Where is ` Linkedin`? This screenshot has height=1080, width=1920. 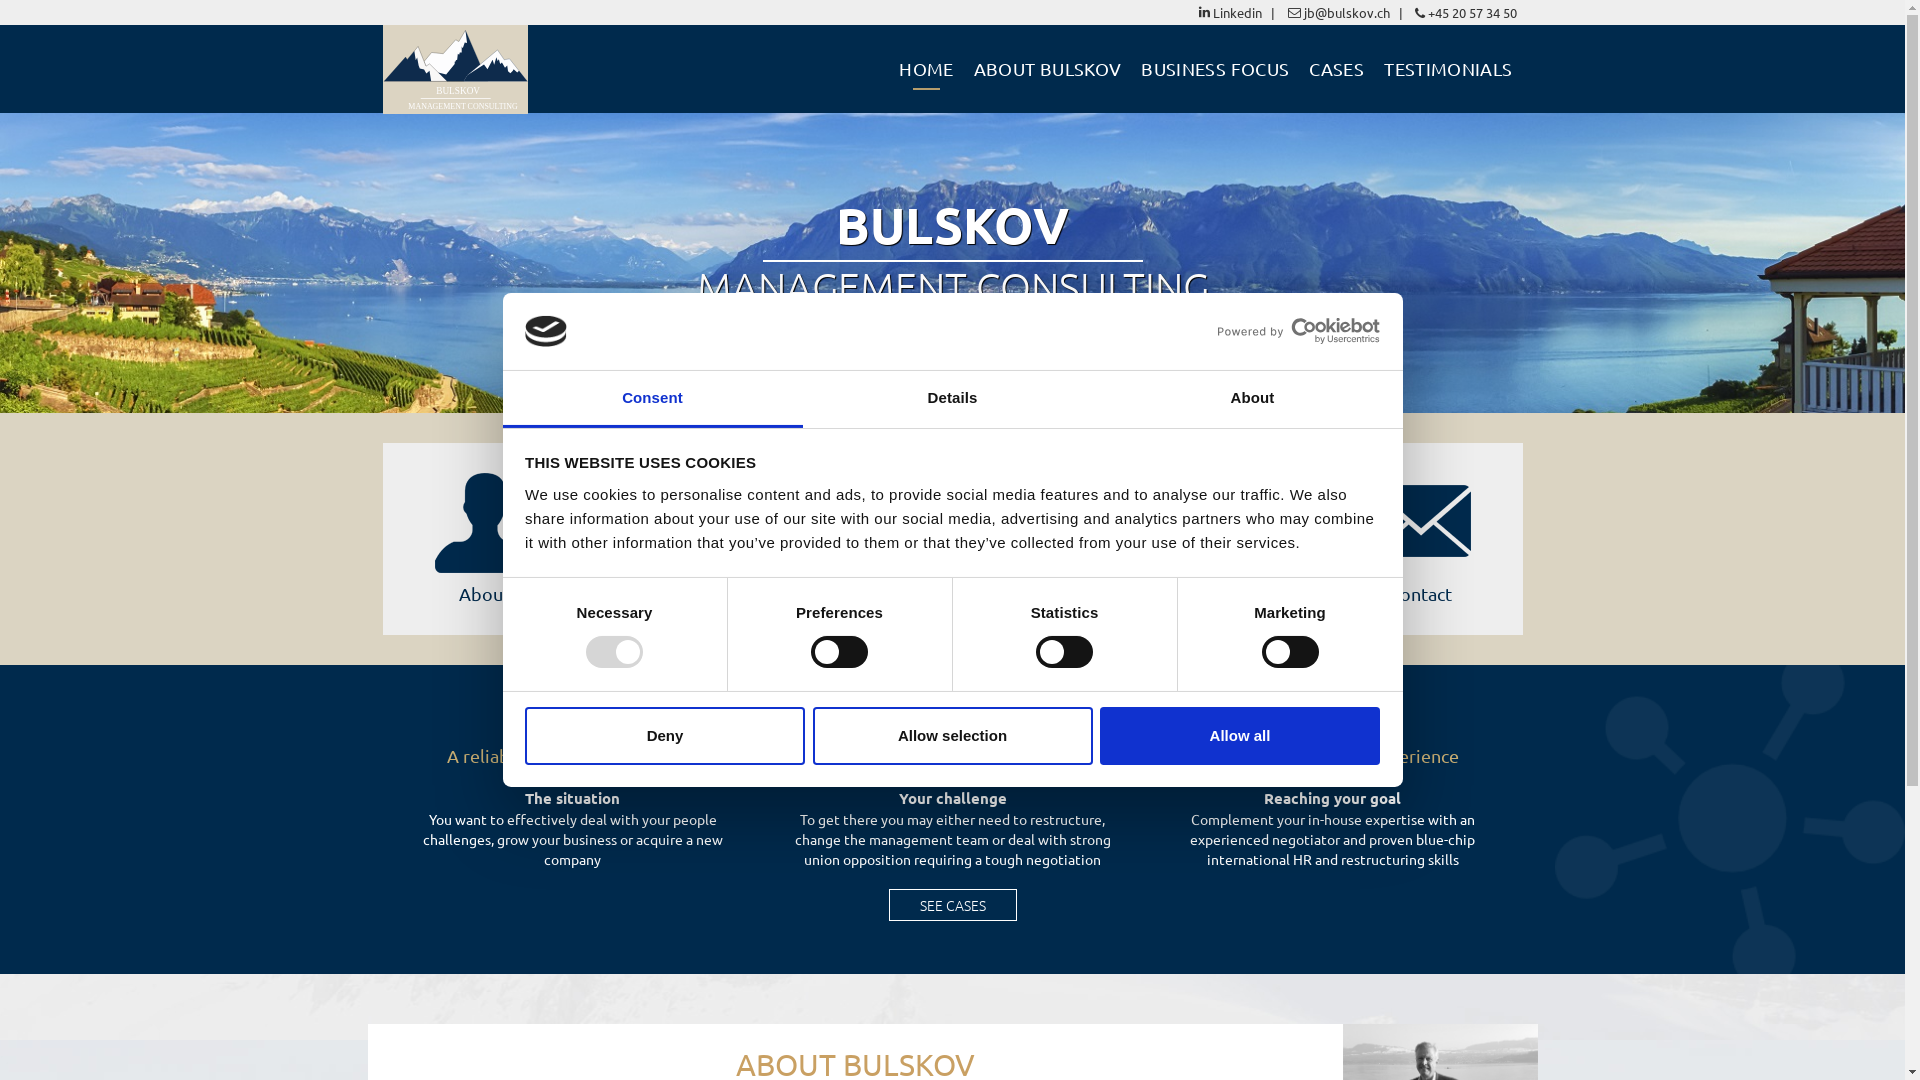
 Linkedin is located at coordinates (1230, 12).